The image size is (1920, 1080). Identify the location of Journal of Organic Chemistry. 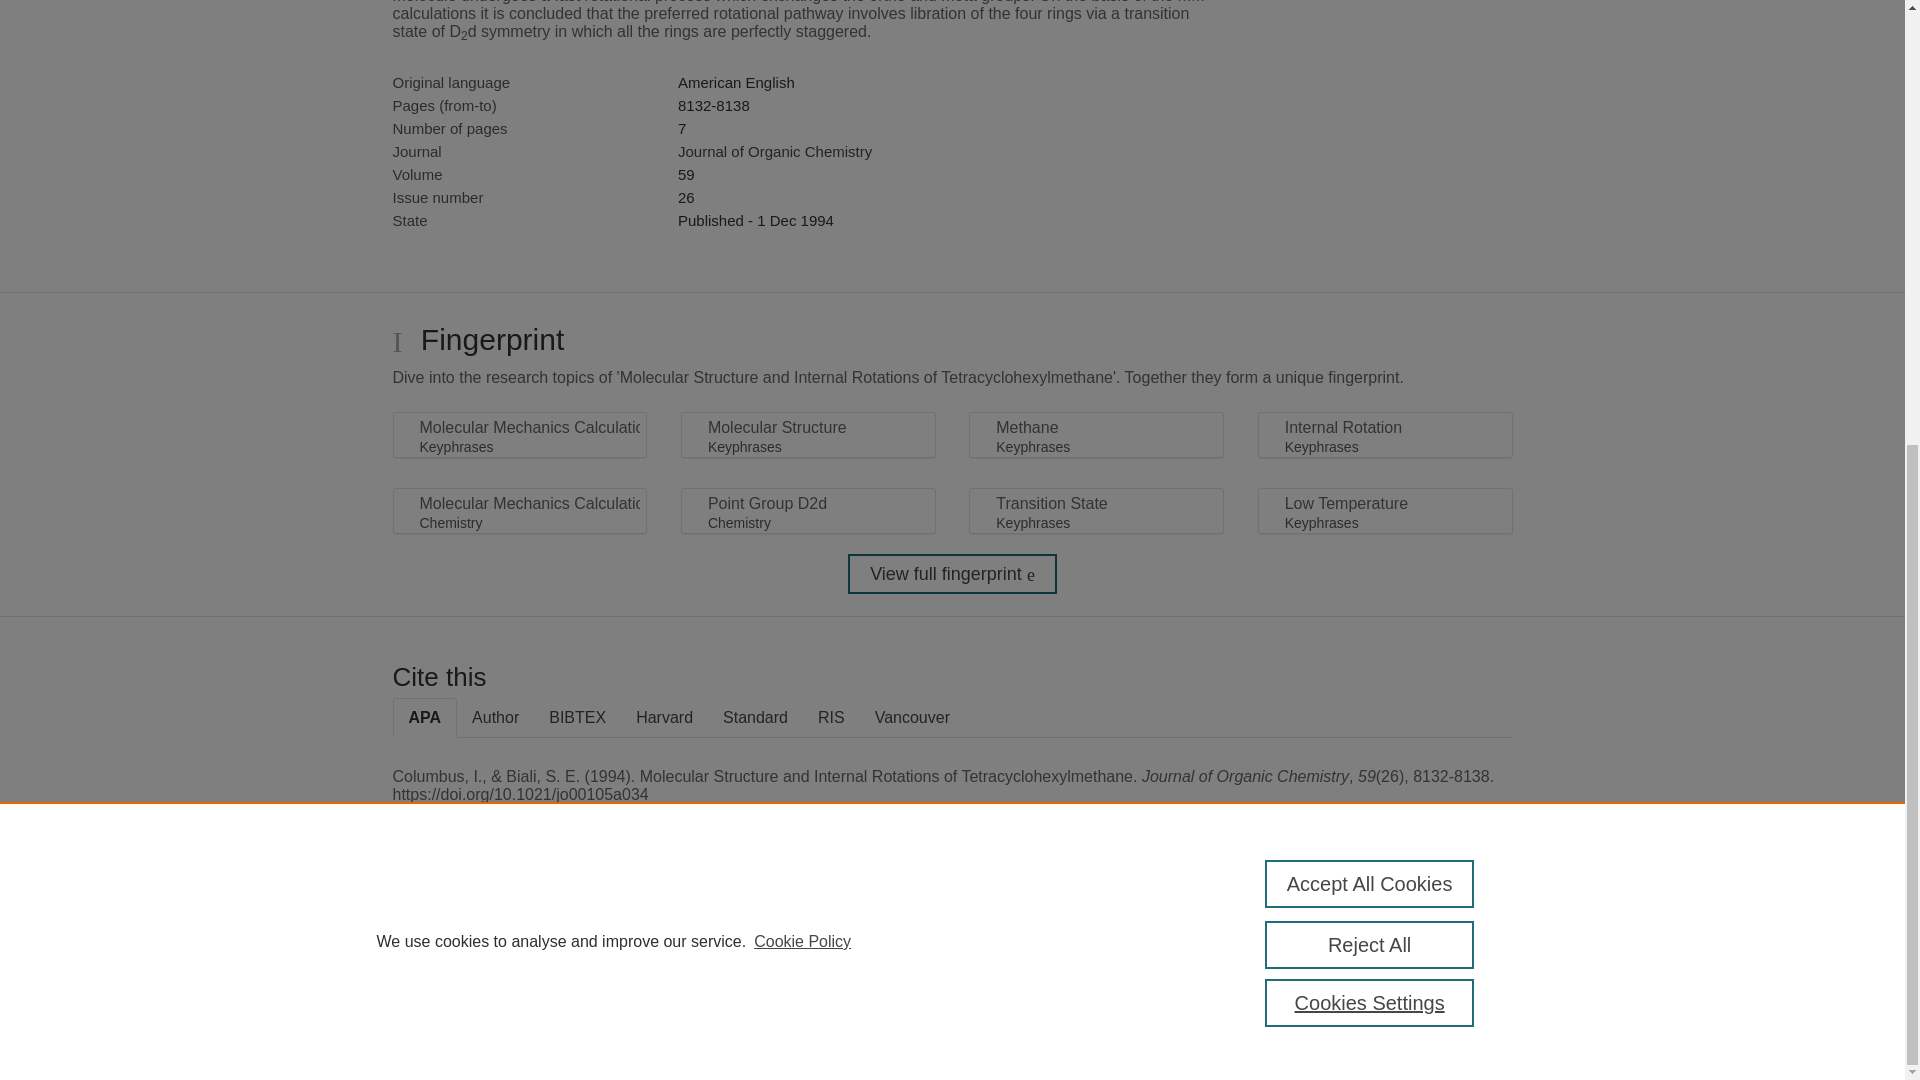
(774, 150).